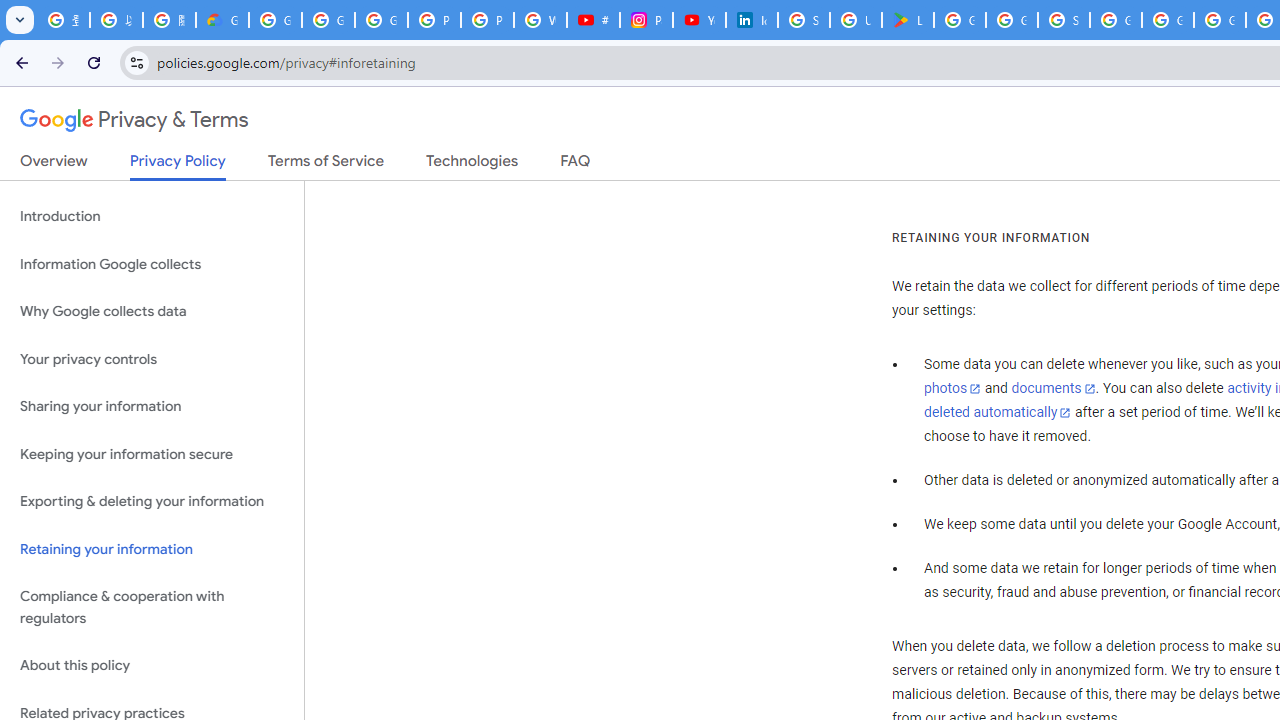 This screenshot has height=720, width=1280. I want to click on documents, so click(1053, 389).